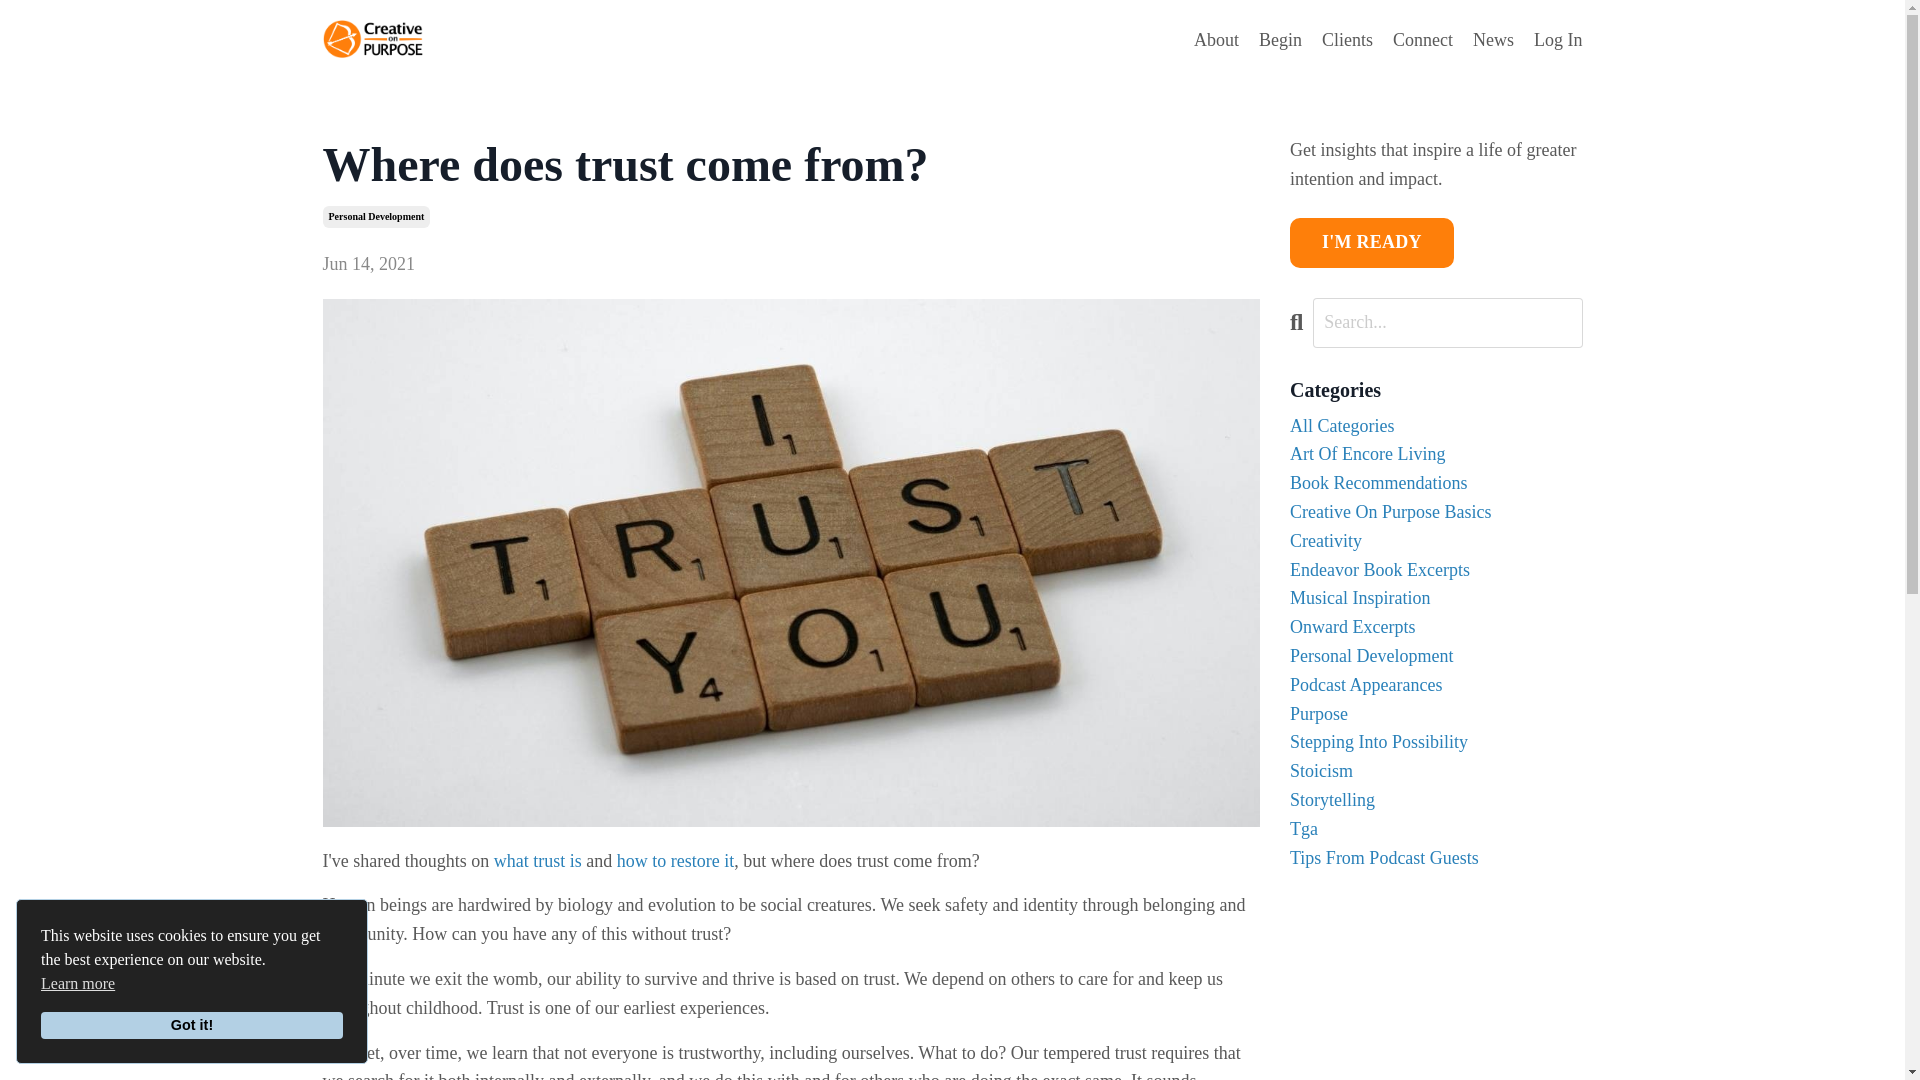  What do you see at coordinates (1436, 714) in the screenshot?
I see `Purpose` at bounding box center [1436, 714].